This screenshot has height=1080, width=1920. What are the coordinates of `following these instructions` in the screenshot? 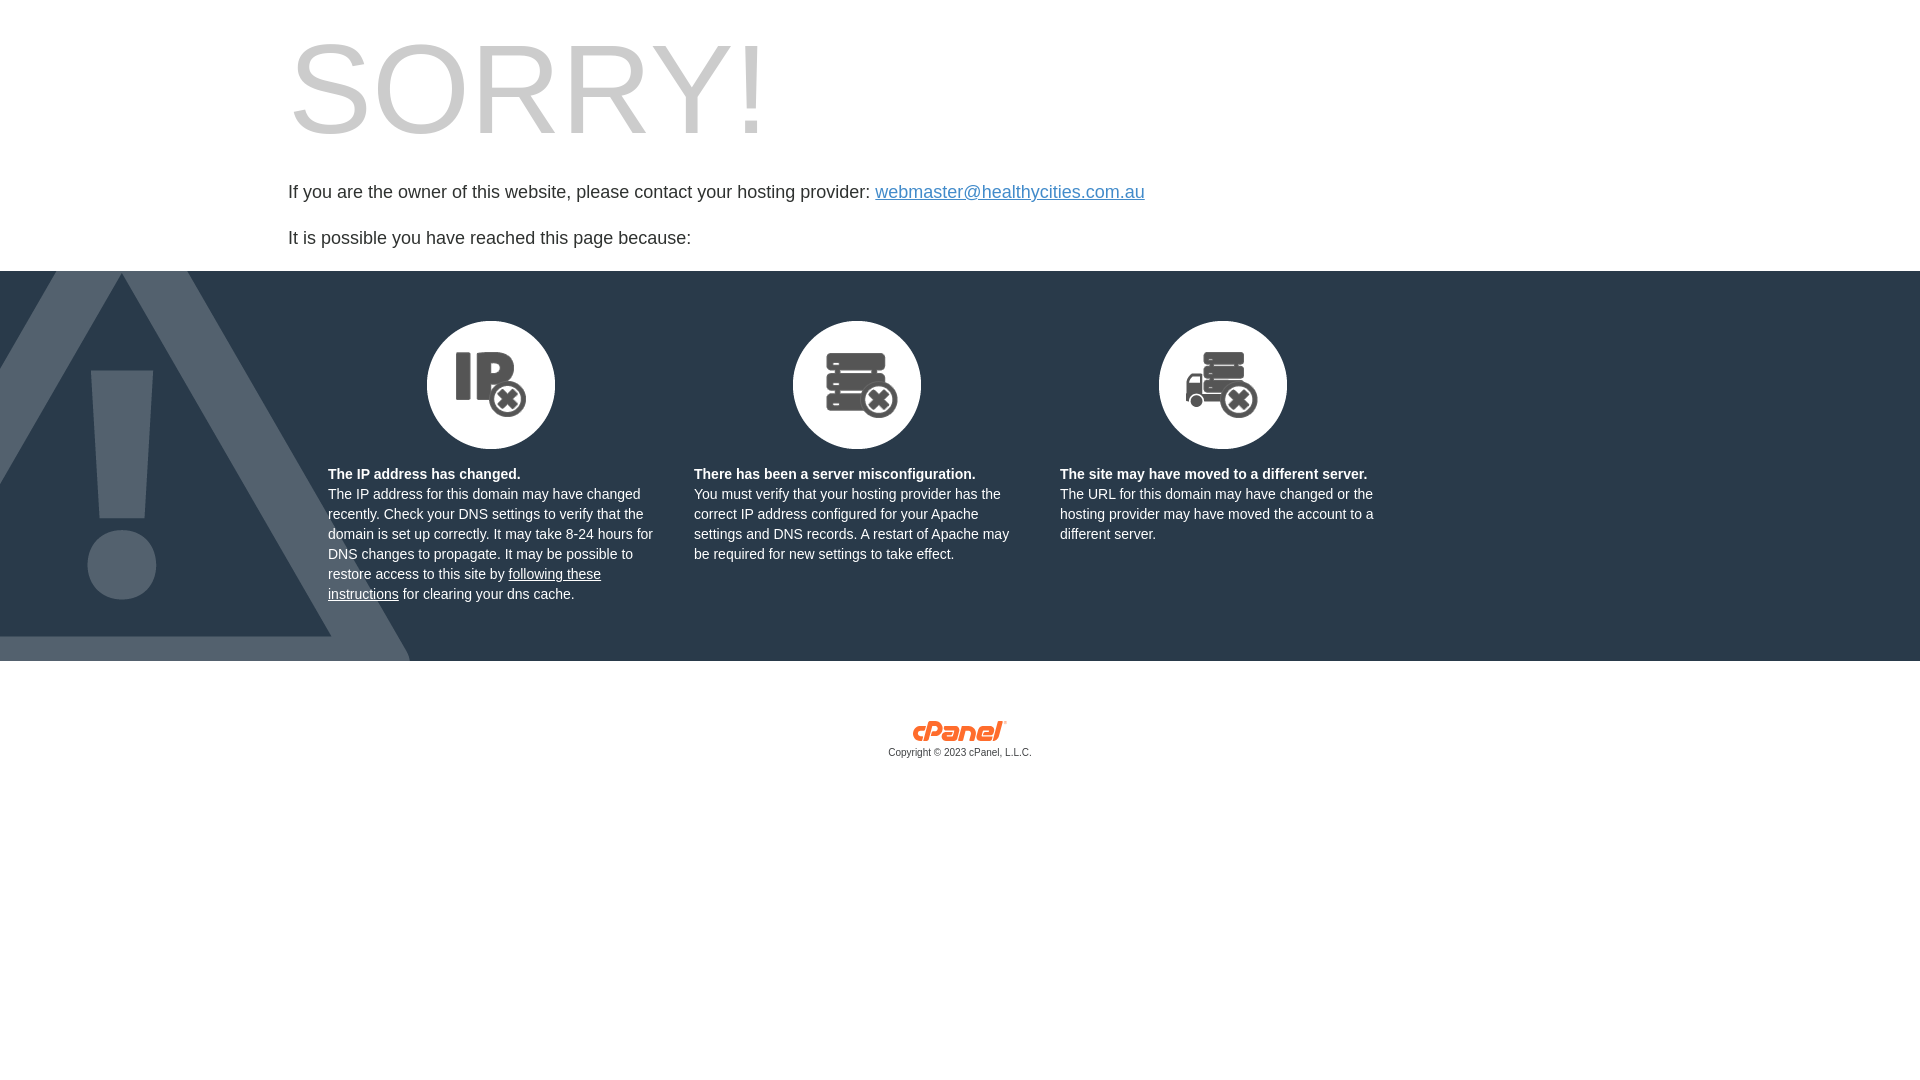 It's located at (464, 584).